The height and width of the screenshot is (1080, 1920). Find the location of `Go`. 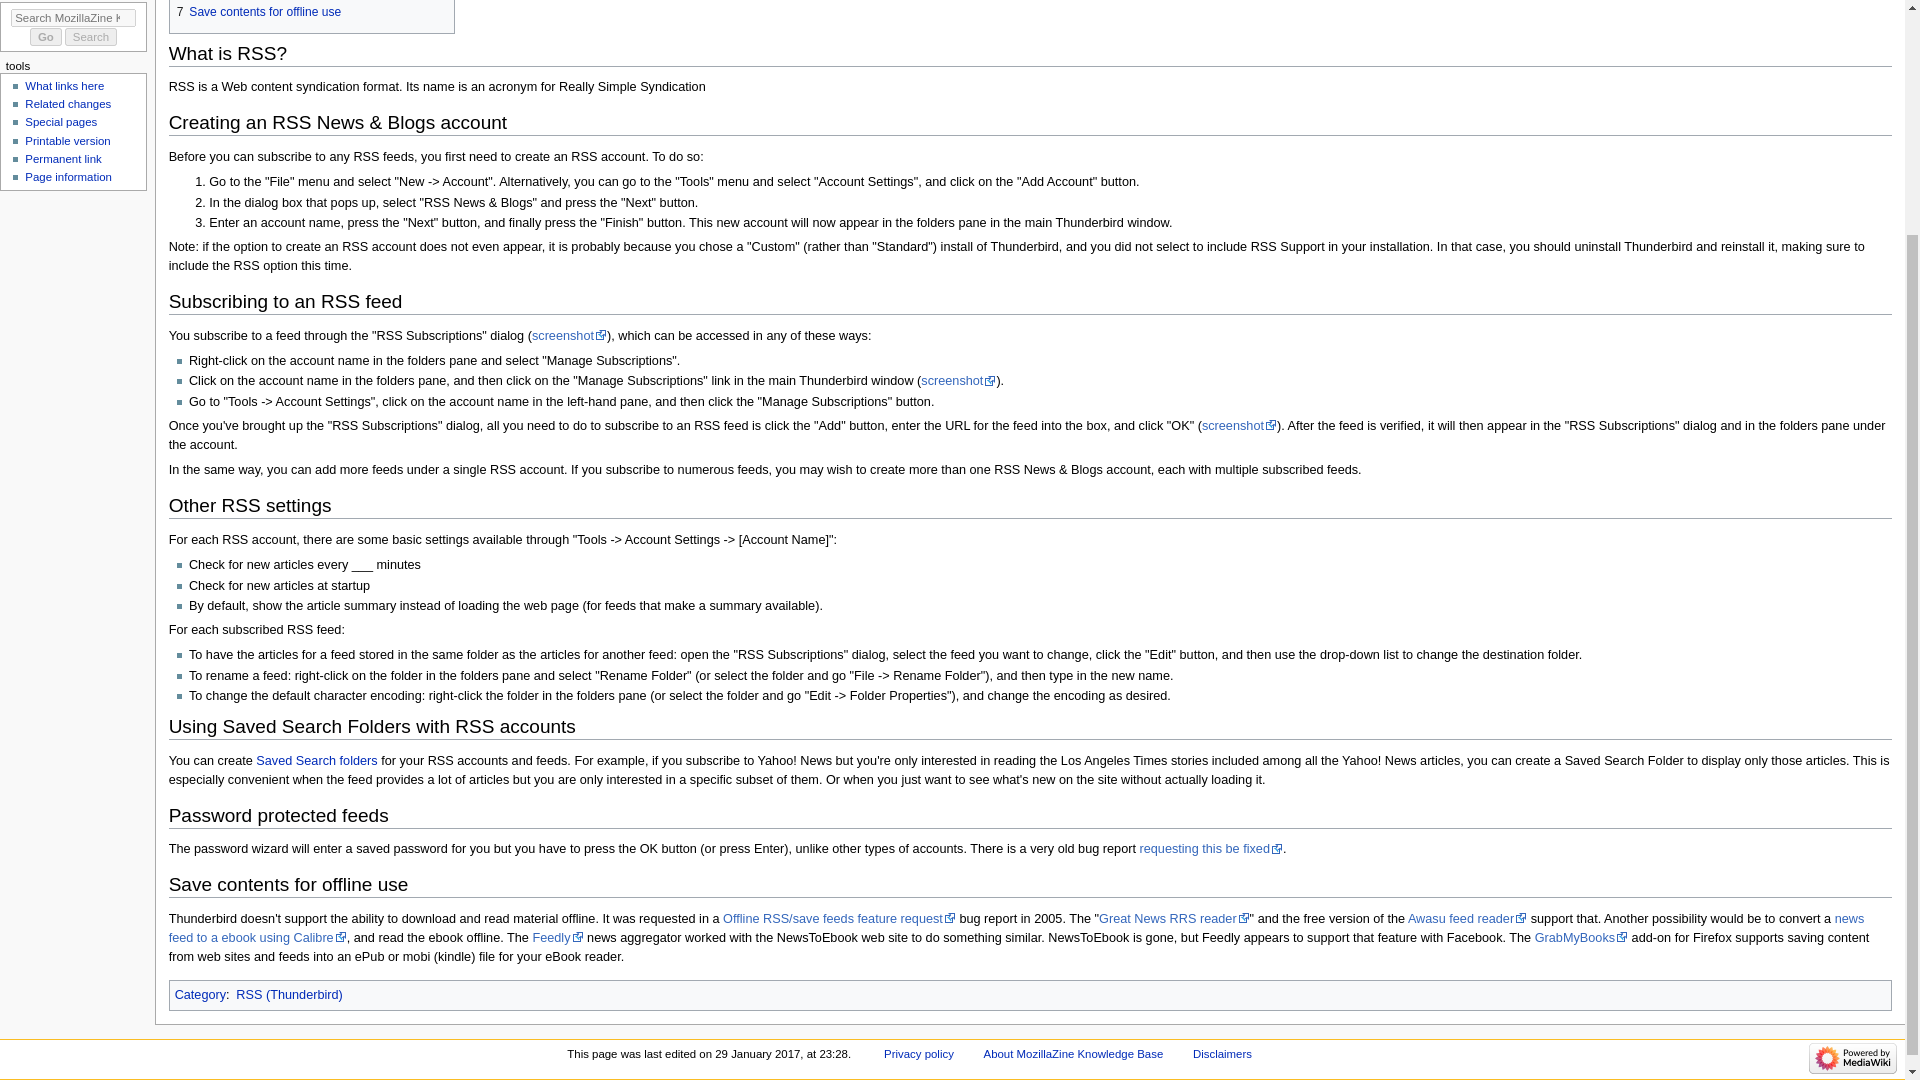

Go is located at coordinates (46, 37).